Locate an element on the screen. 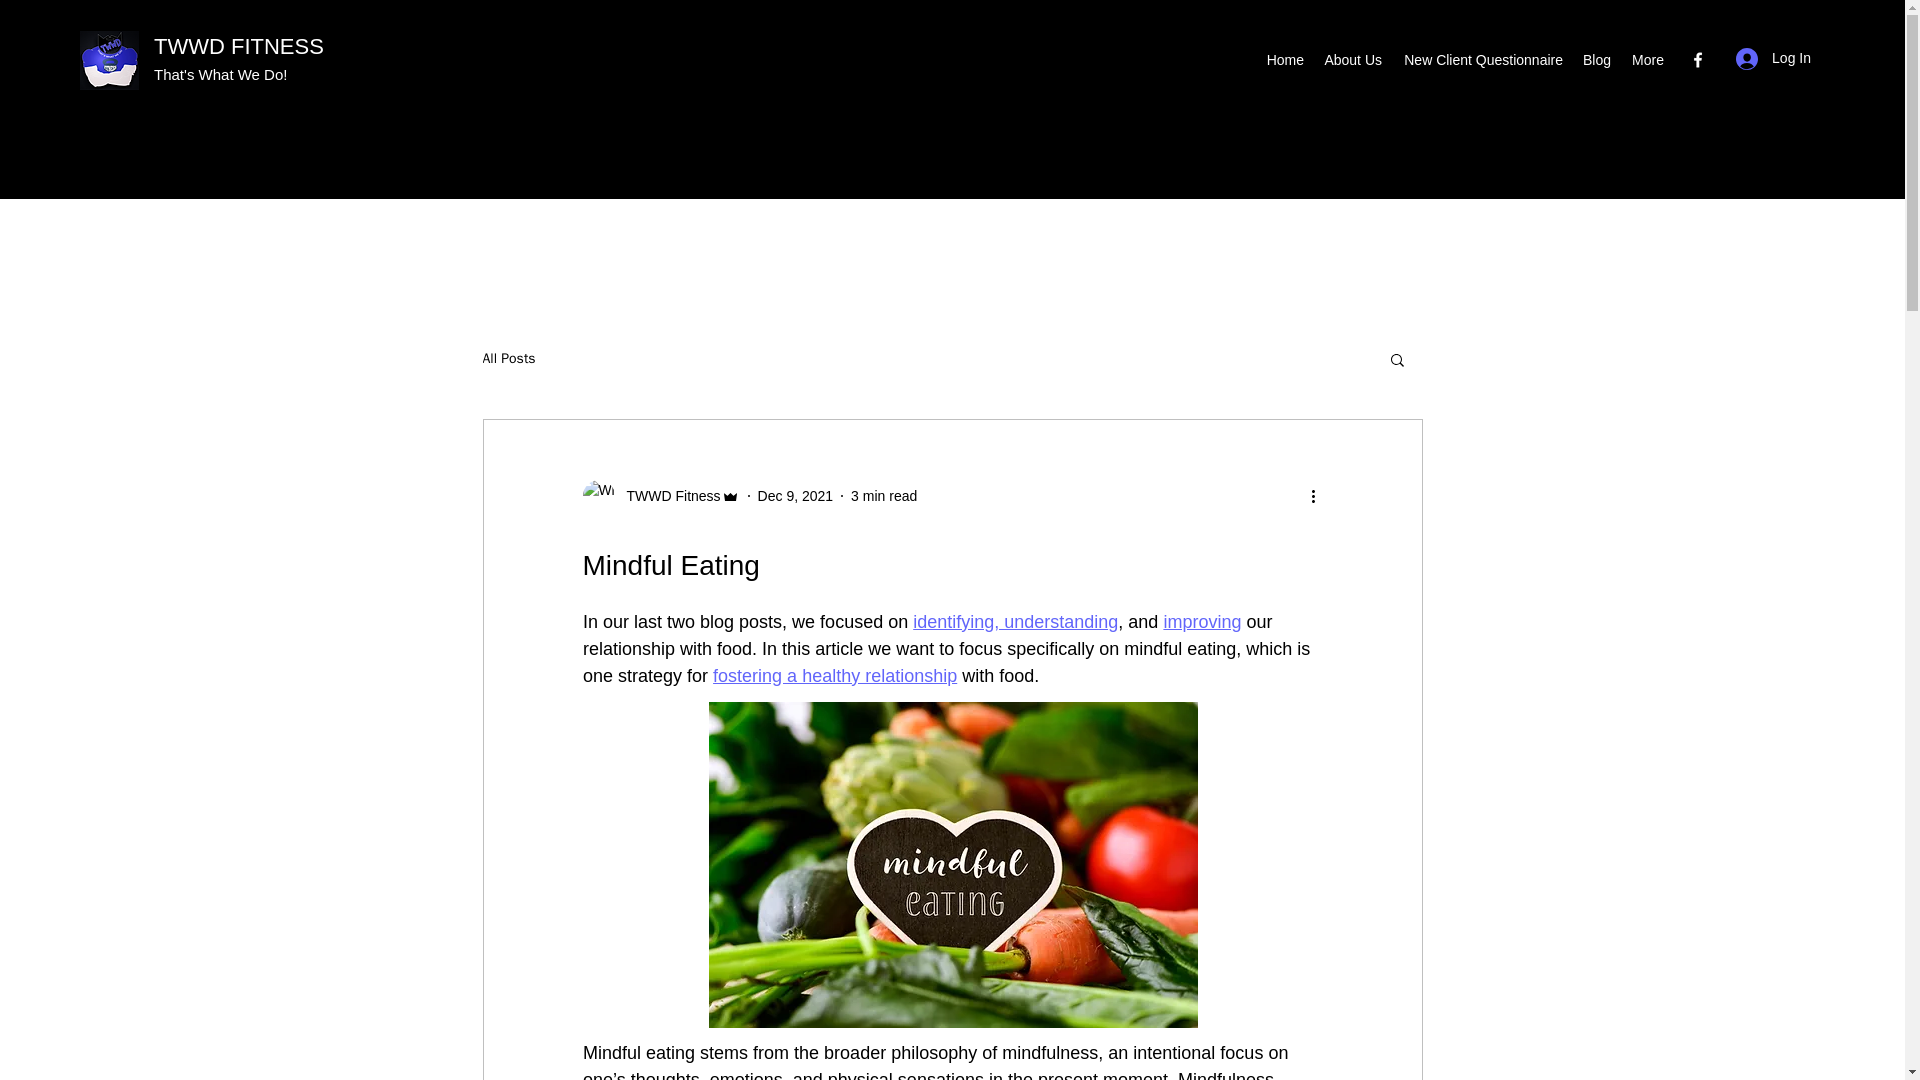 Image resolution: width=1920 pixels, height=1080 pixels. Log In is located at coordinates (1774, 58).